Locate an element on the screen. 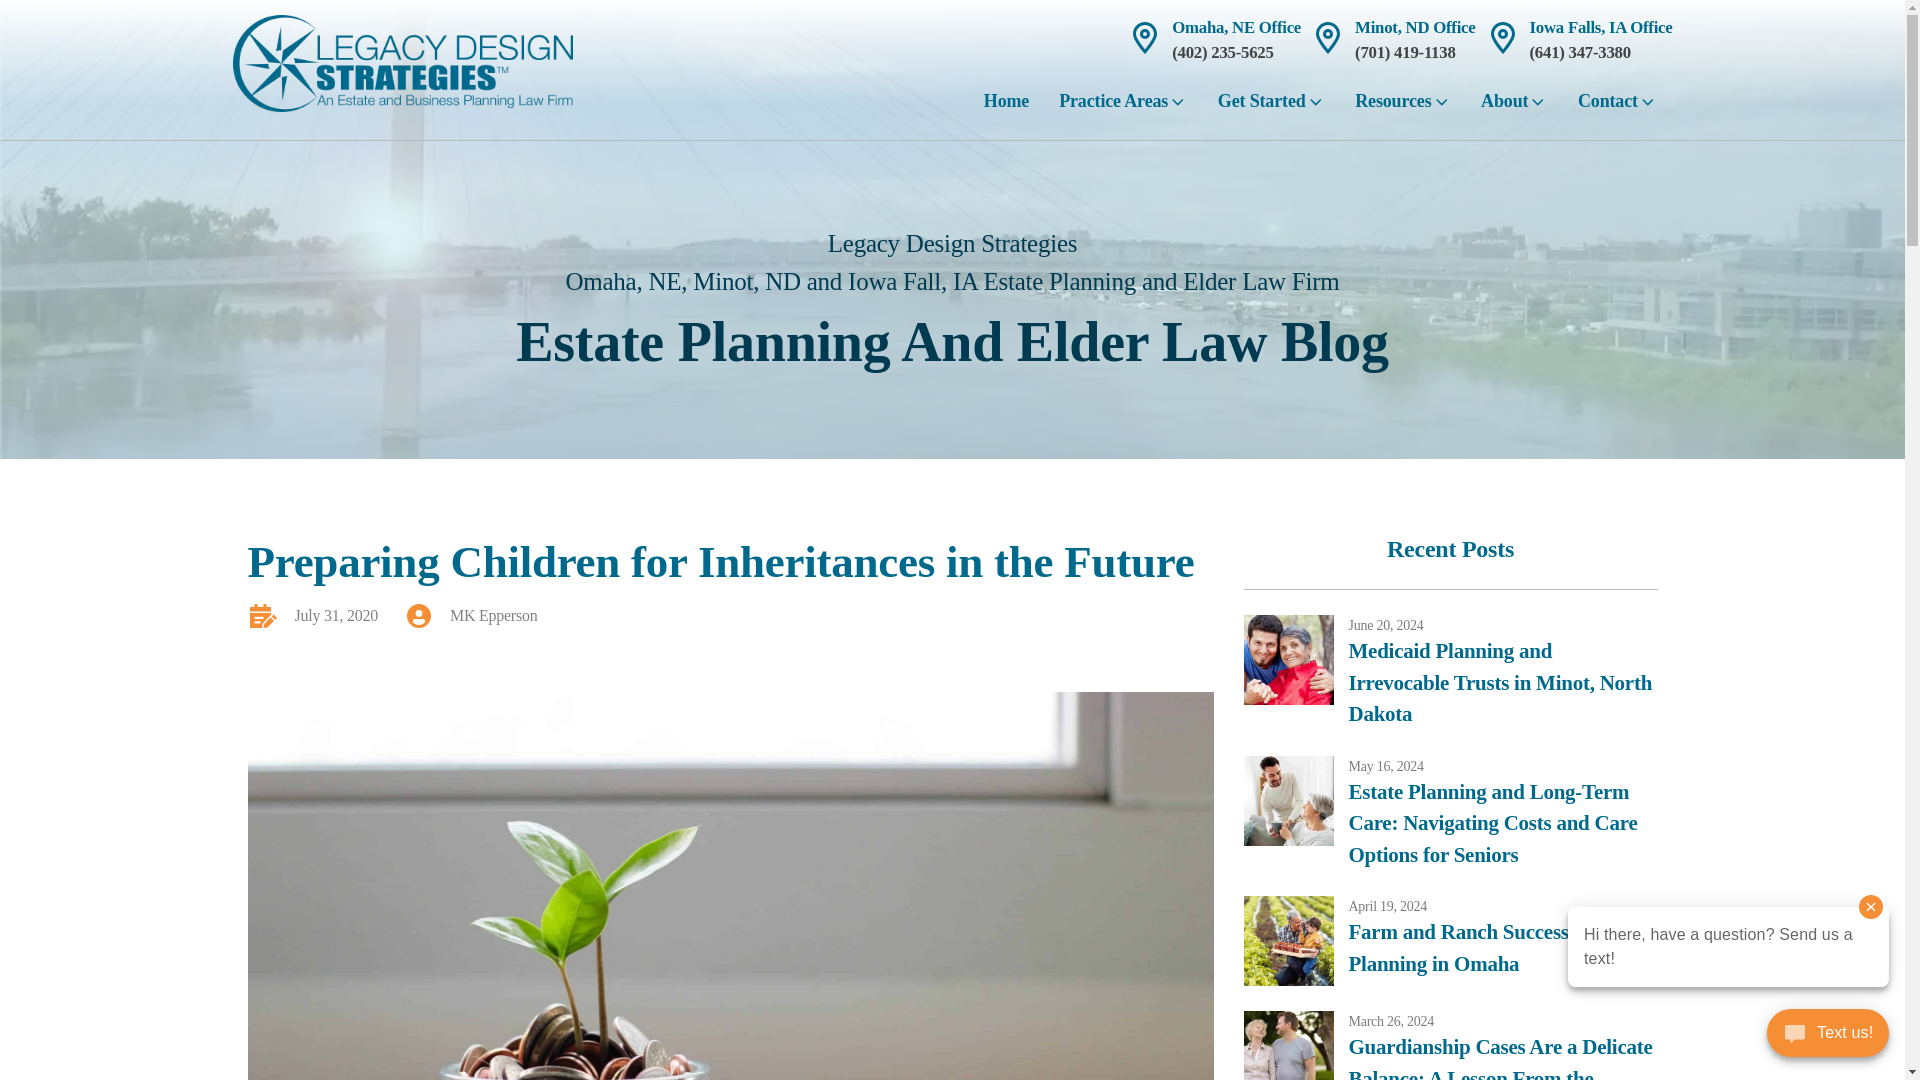 The image size is (1920, 1080). Omaha, NE Office is located at coordinates (1236, 27).